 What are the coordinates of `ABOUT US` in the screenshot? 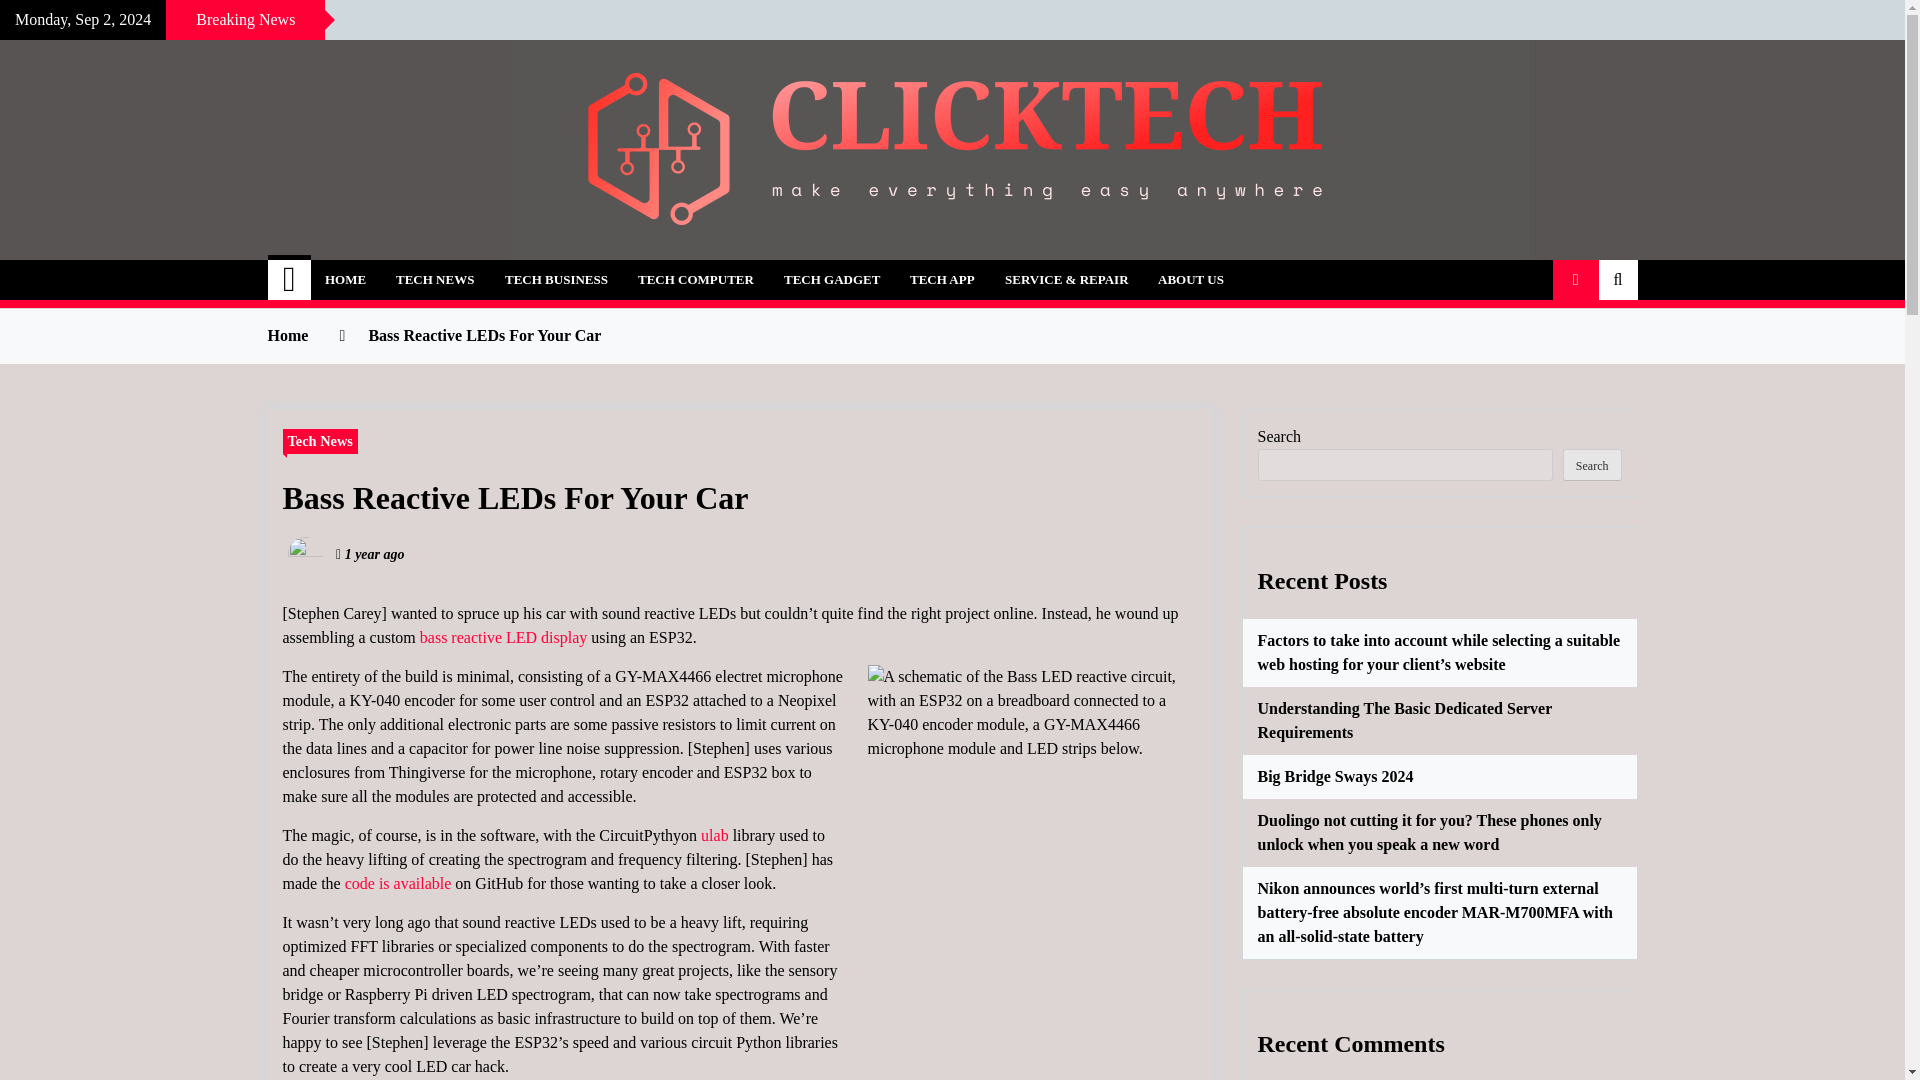 It's located at (1190, 280).